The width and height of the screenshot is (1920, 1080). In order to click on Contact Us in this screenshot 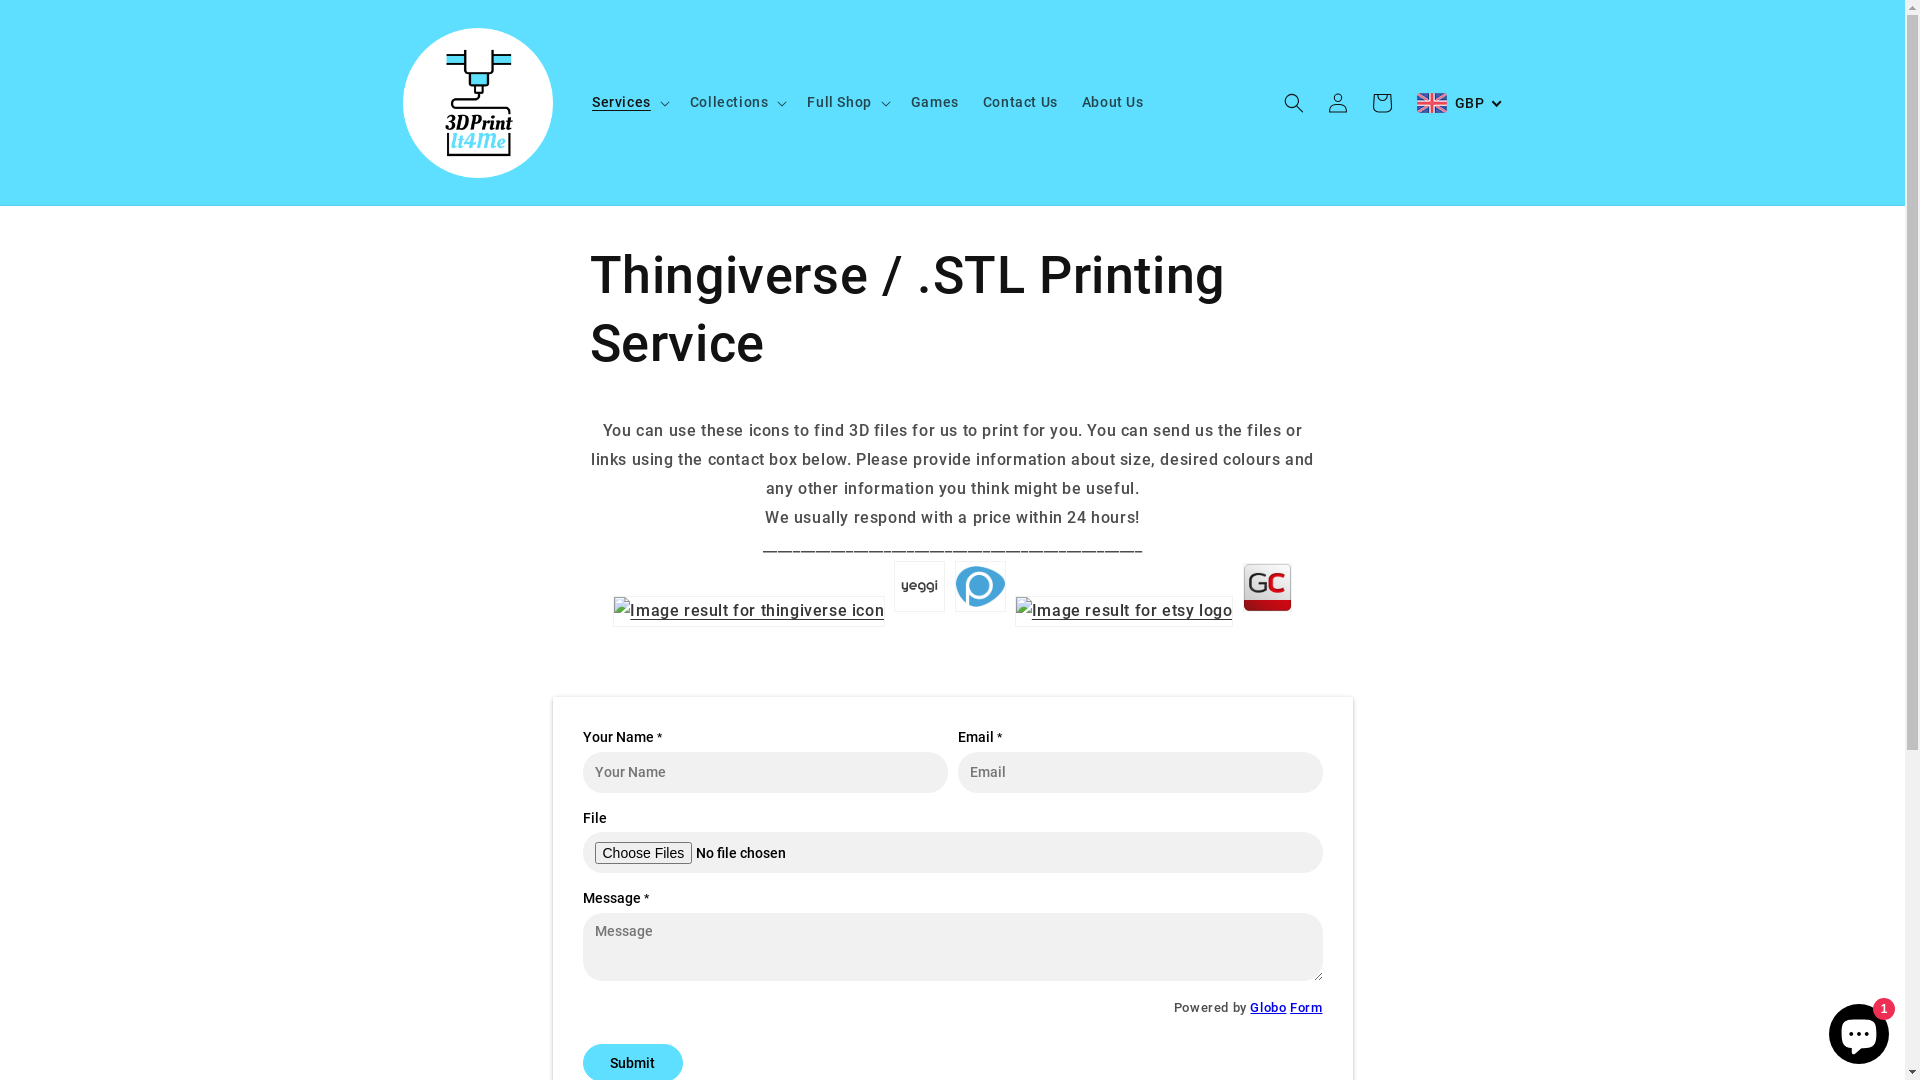, I will do `click(1020, 102)`.